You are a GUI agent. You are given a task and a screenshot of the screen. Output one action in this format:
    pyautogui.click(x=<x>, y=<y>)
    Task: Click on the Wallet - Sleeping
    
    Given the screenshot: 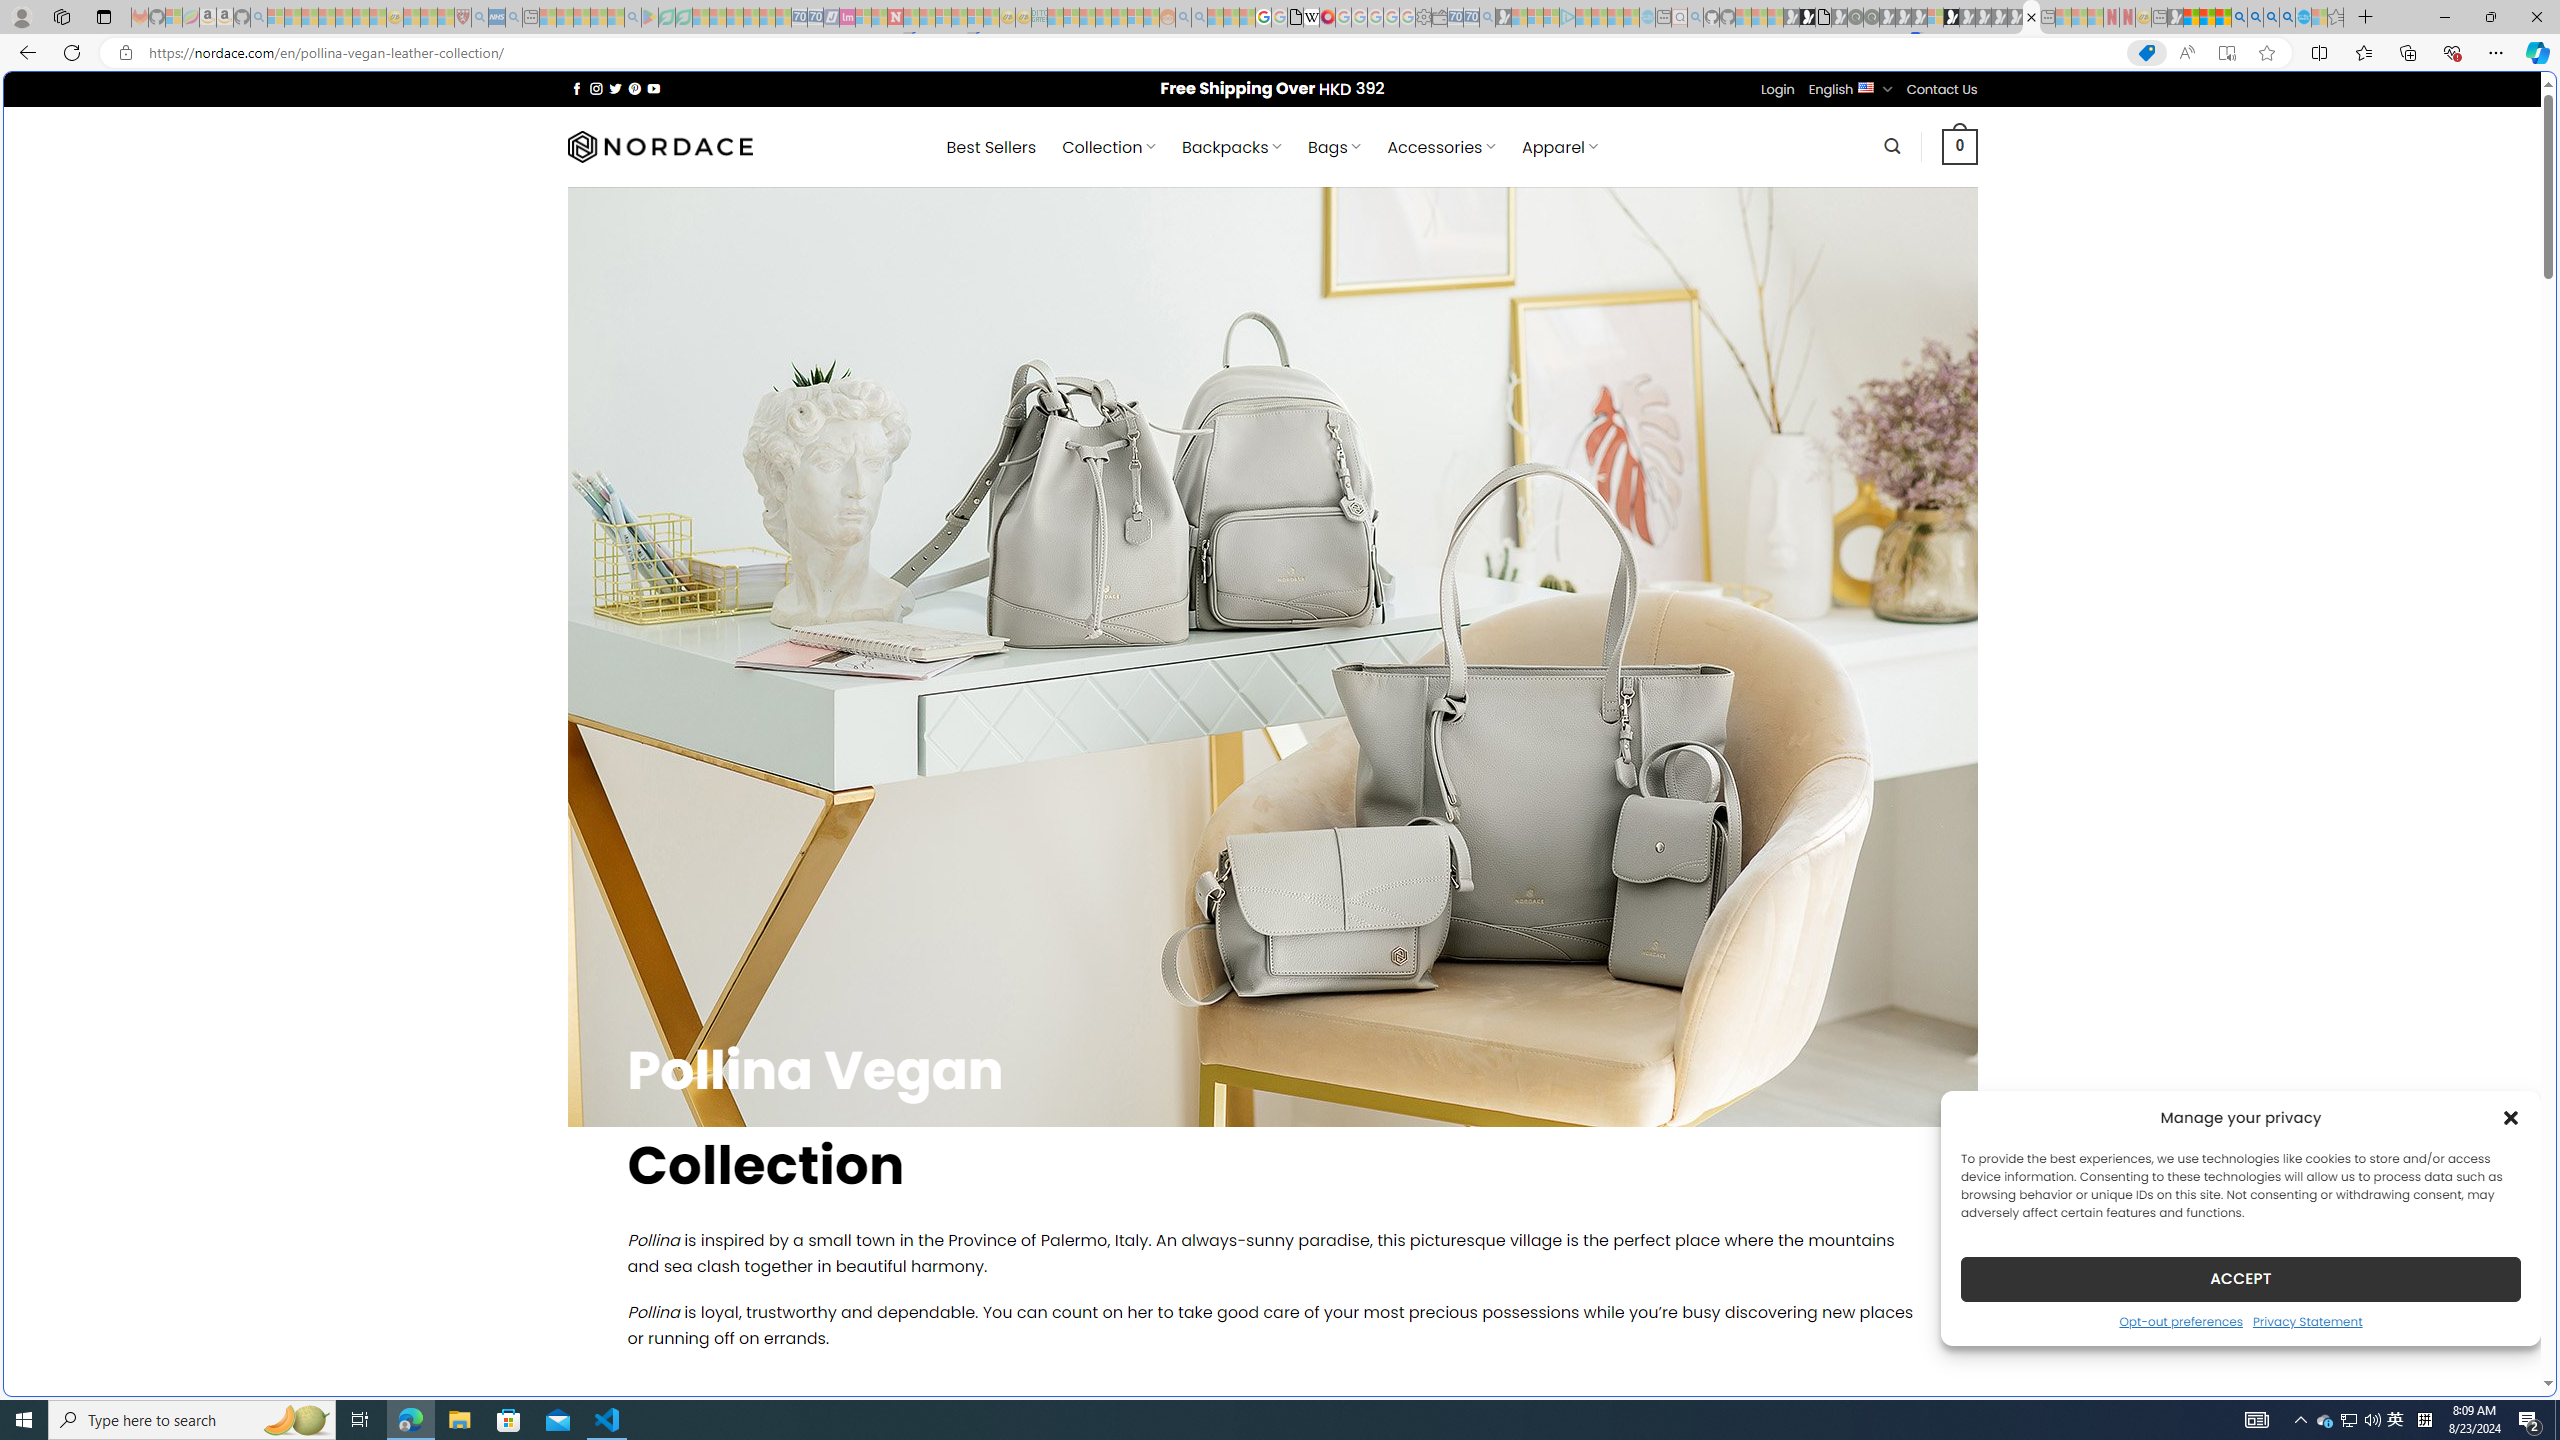 What is the action you would take?
    pyautogui.click(x=1440, y=17)
    